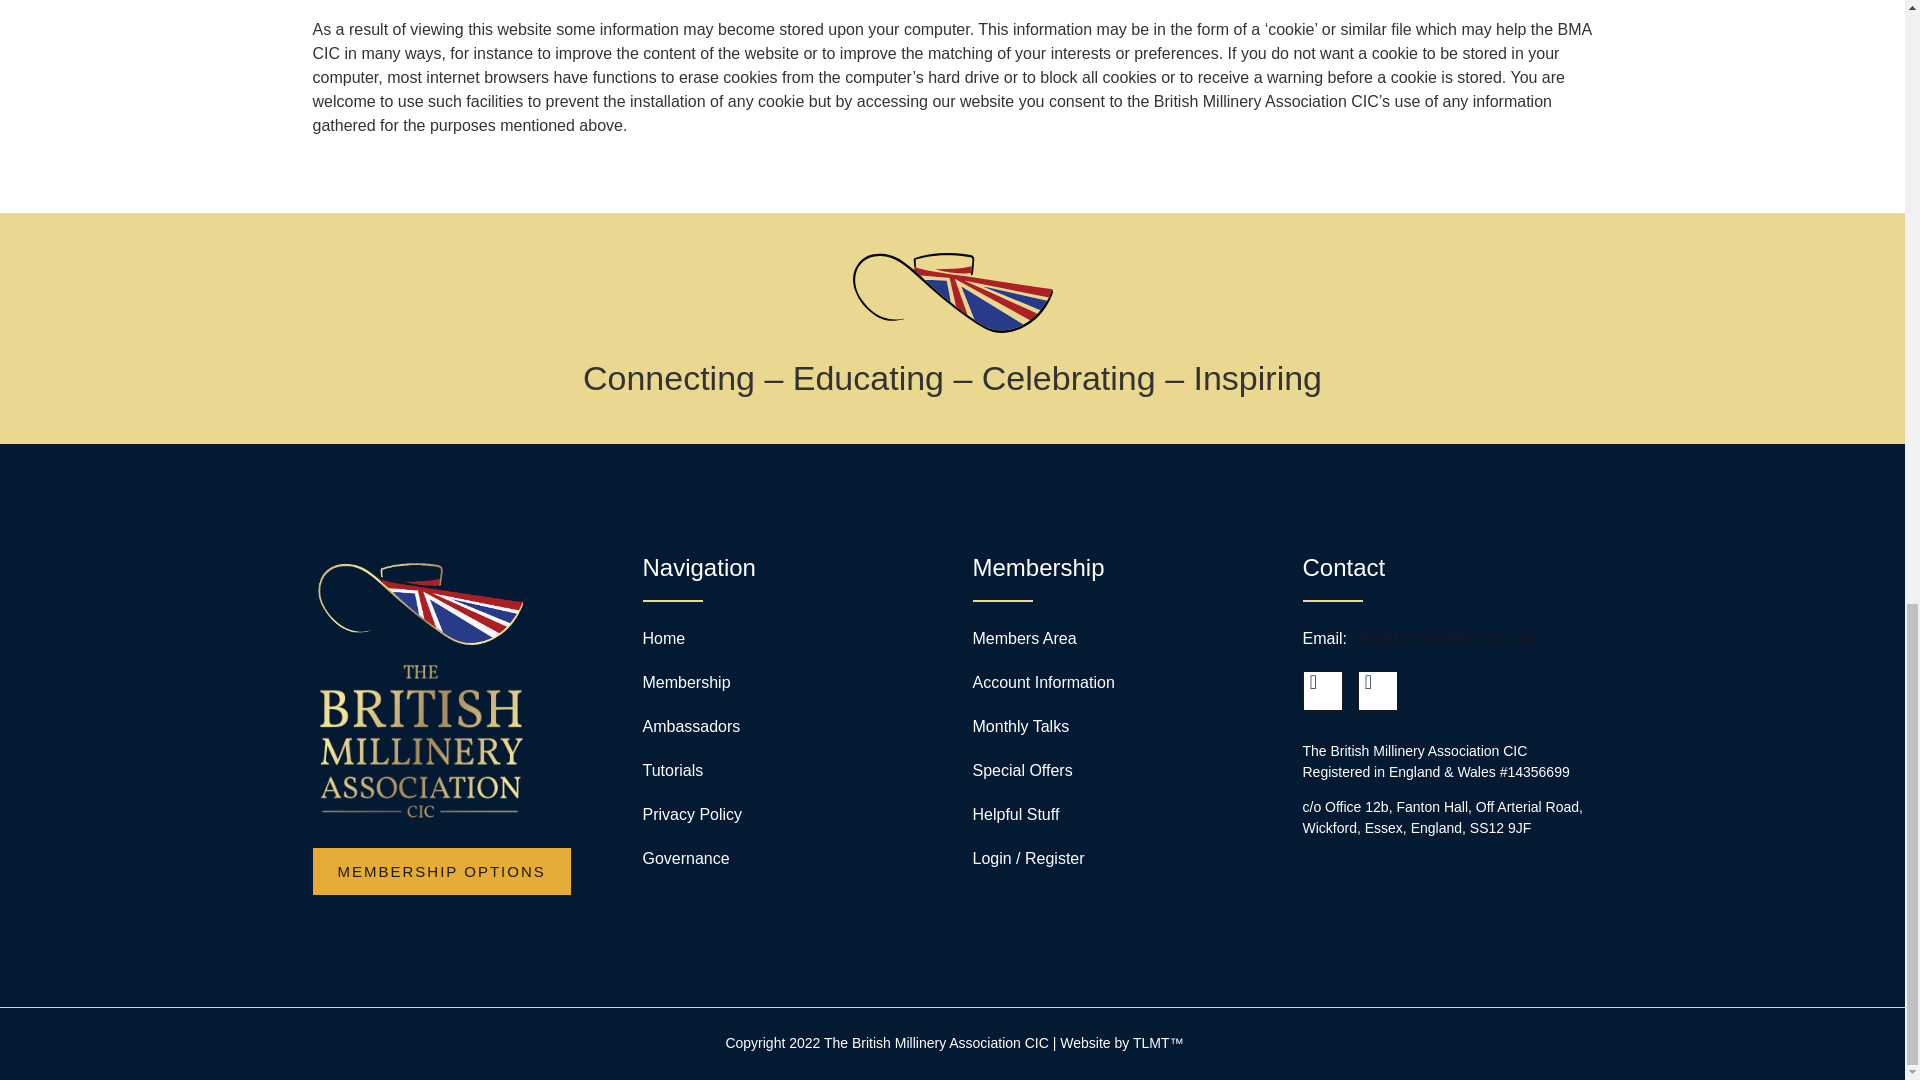 Image resolution: width=1920 pixels, height=1080 pixels. Describe the element at coordinates (691, 814) in the screenshot. I see `Privacy Policy` at that location.